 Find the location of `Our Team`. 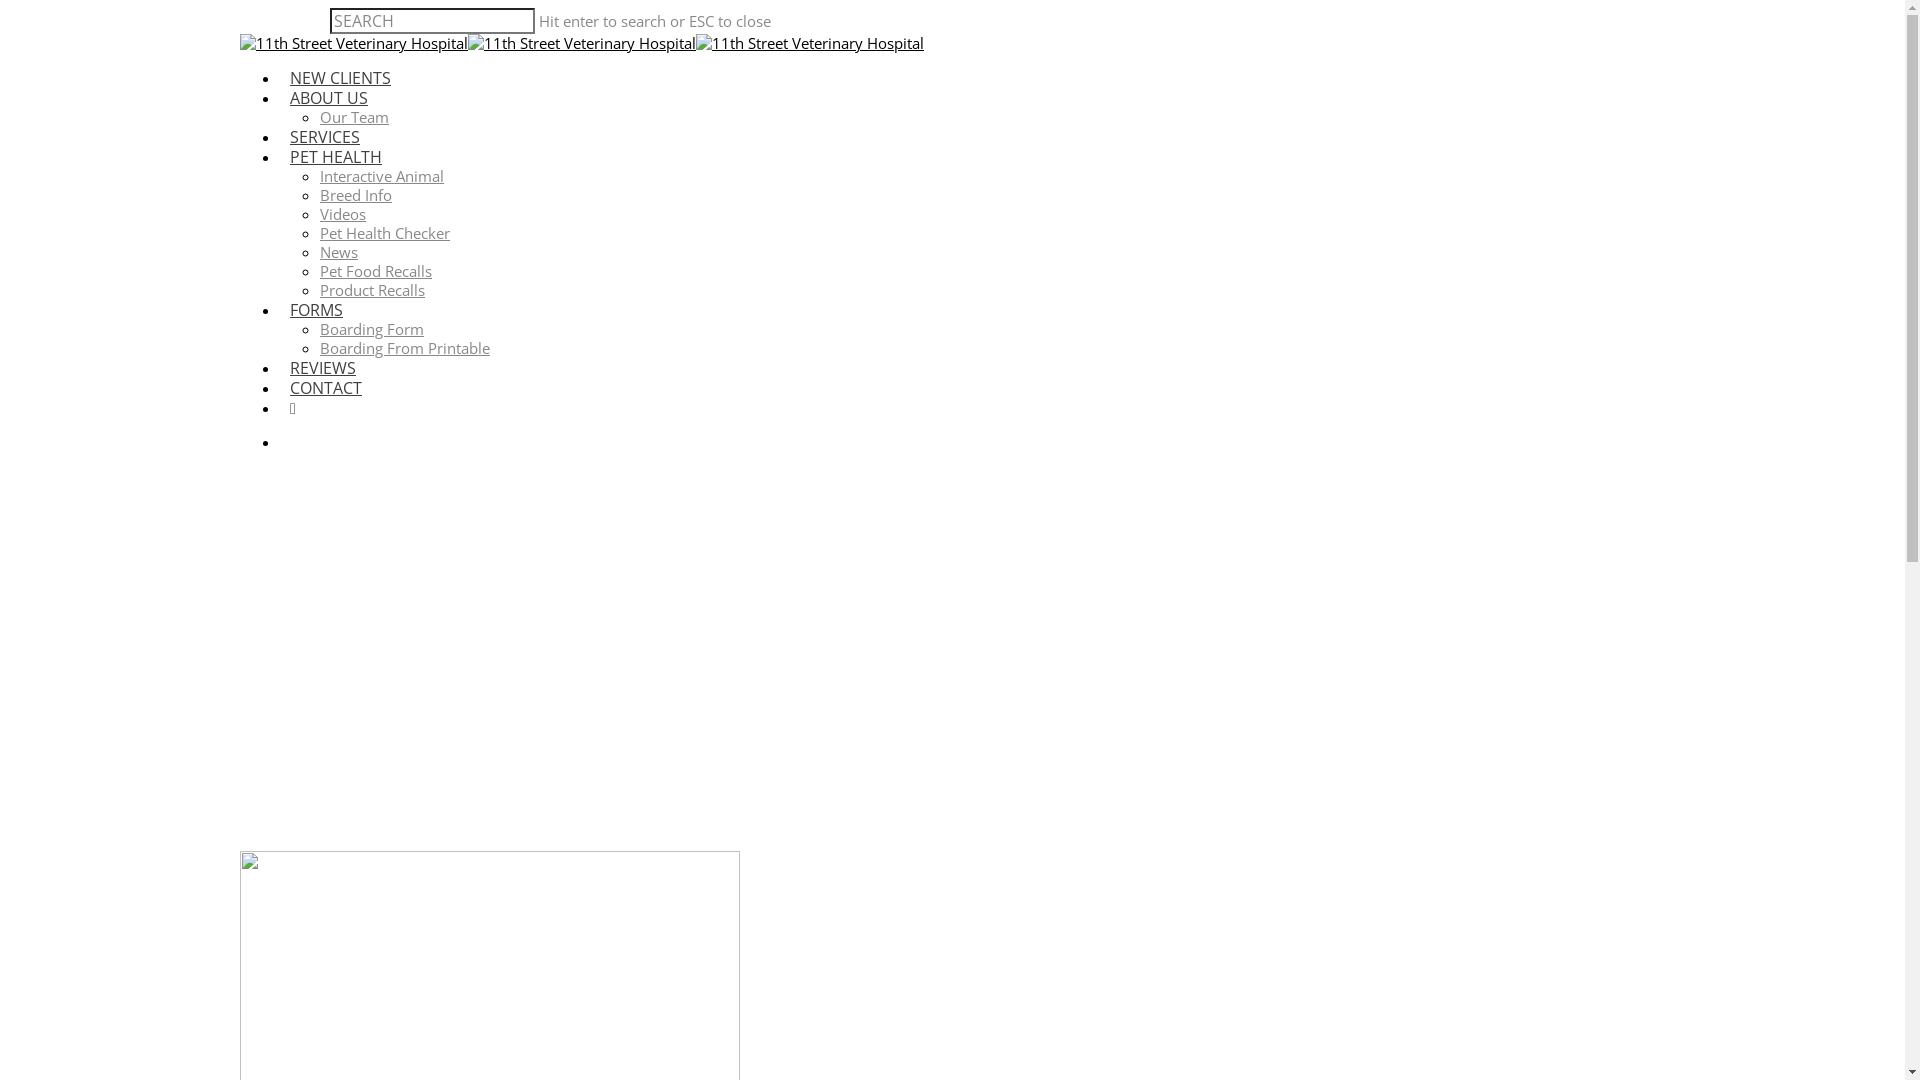

Our Team is located at coordinates (354, 117).